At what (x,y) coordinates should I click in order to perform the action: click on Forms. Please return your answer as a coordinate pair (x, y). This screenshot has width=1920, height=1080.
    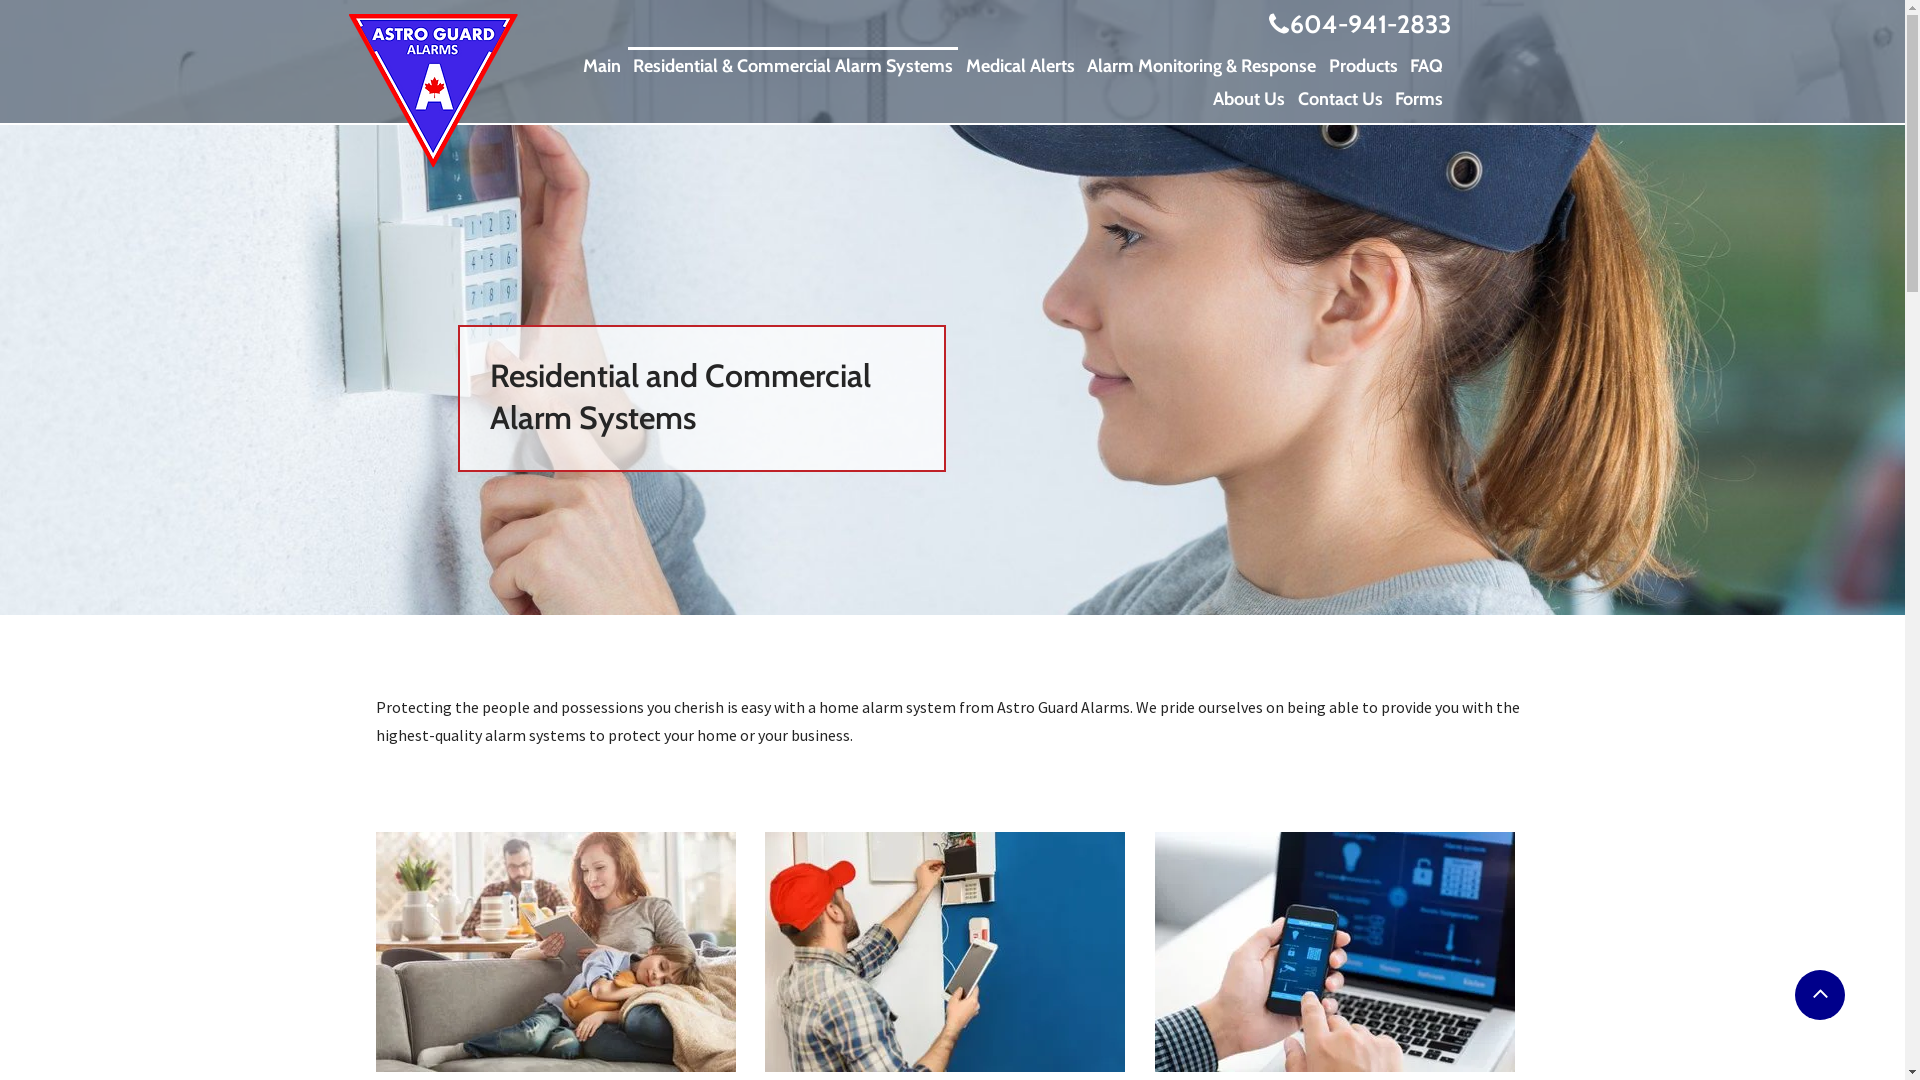
    Looking at the image, I should click on (1419, 96).